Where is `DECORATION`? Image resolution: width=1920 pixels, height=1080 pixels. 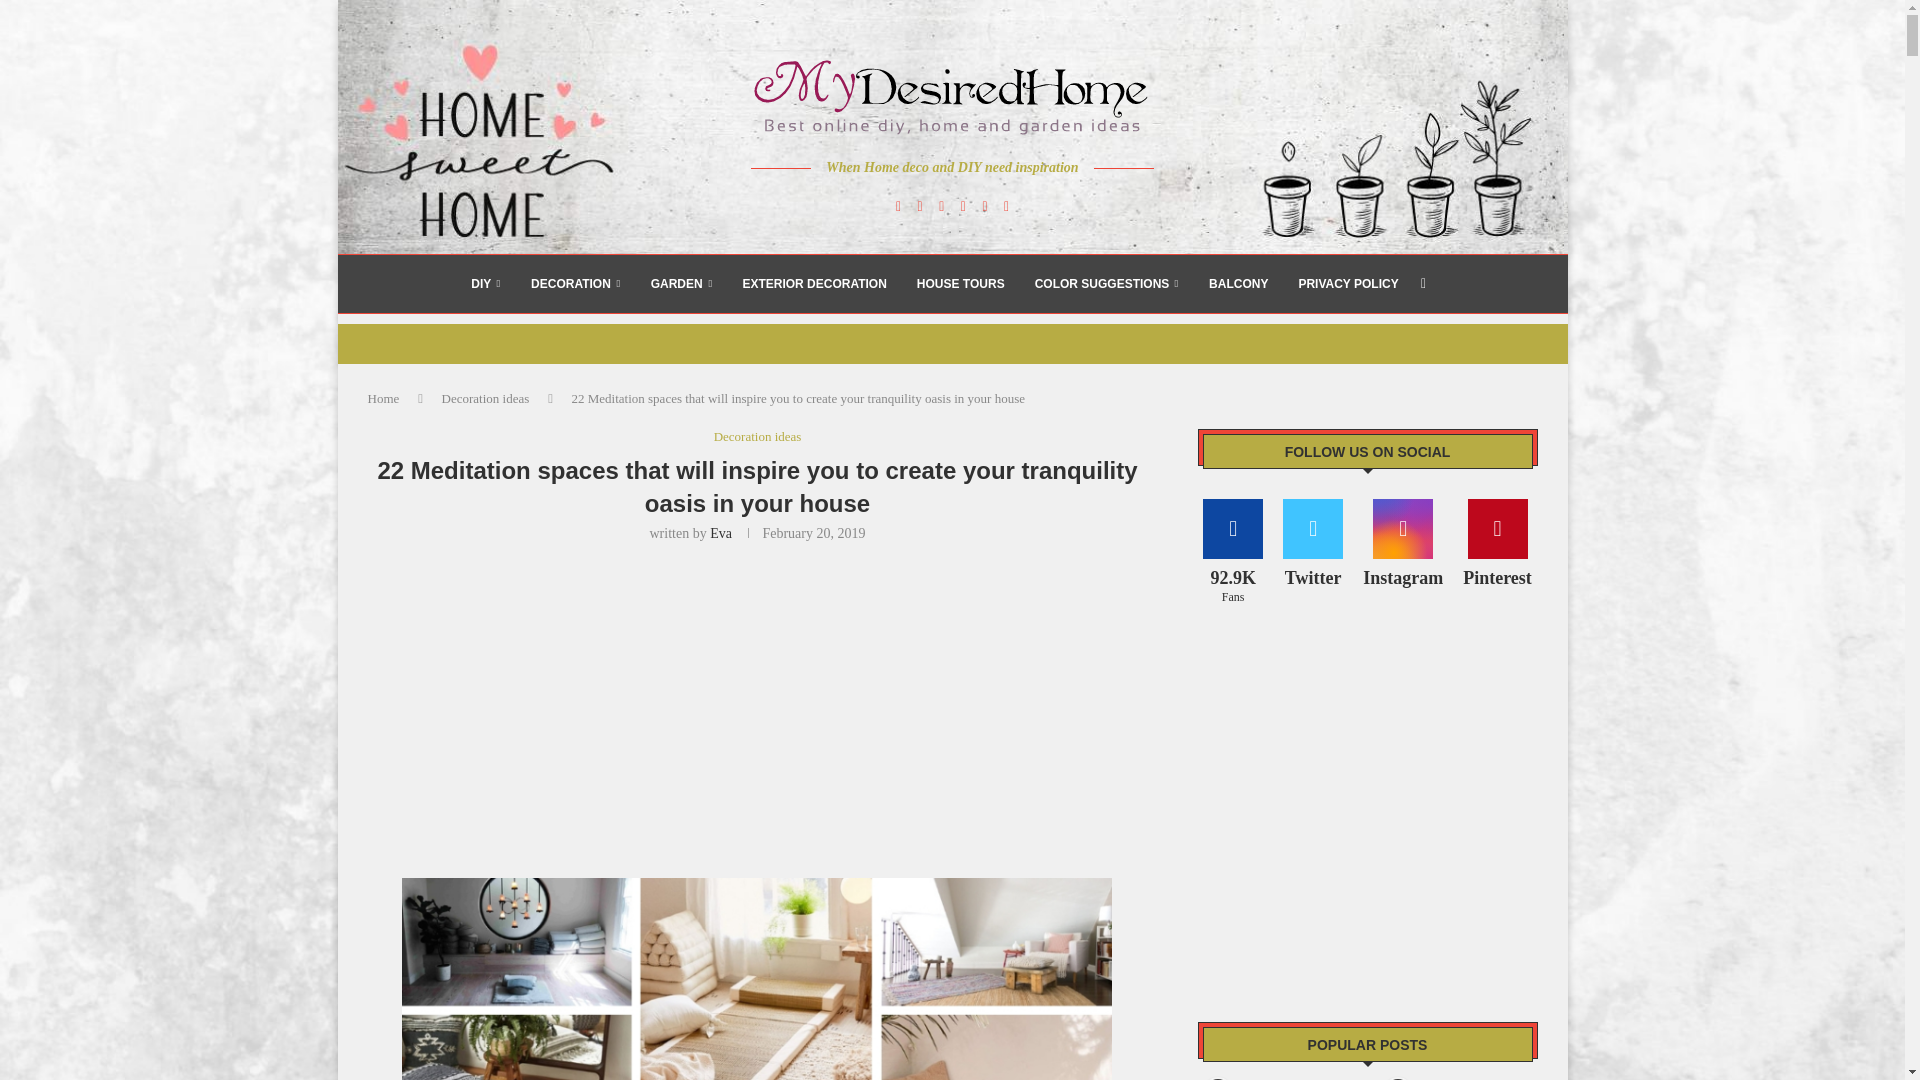 DECORATION is located at coordinates (576, 284).